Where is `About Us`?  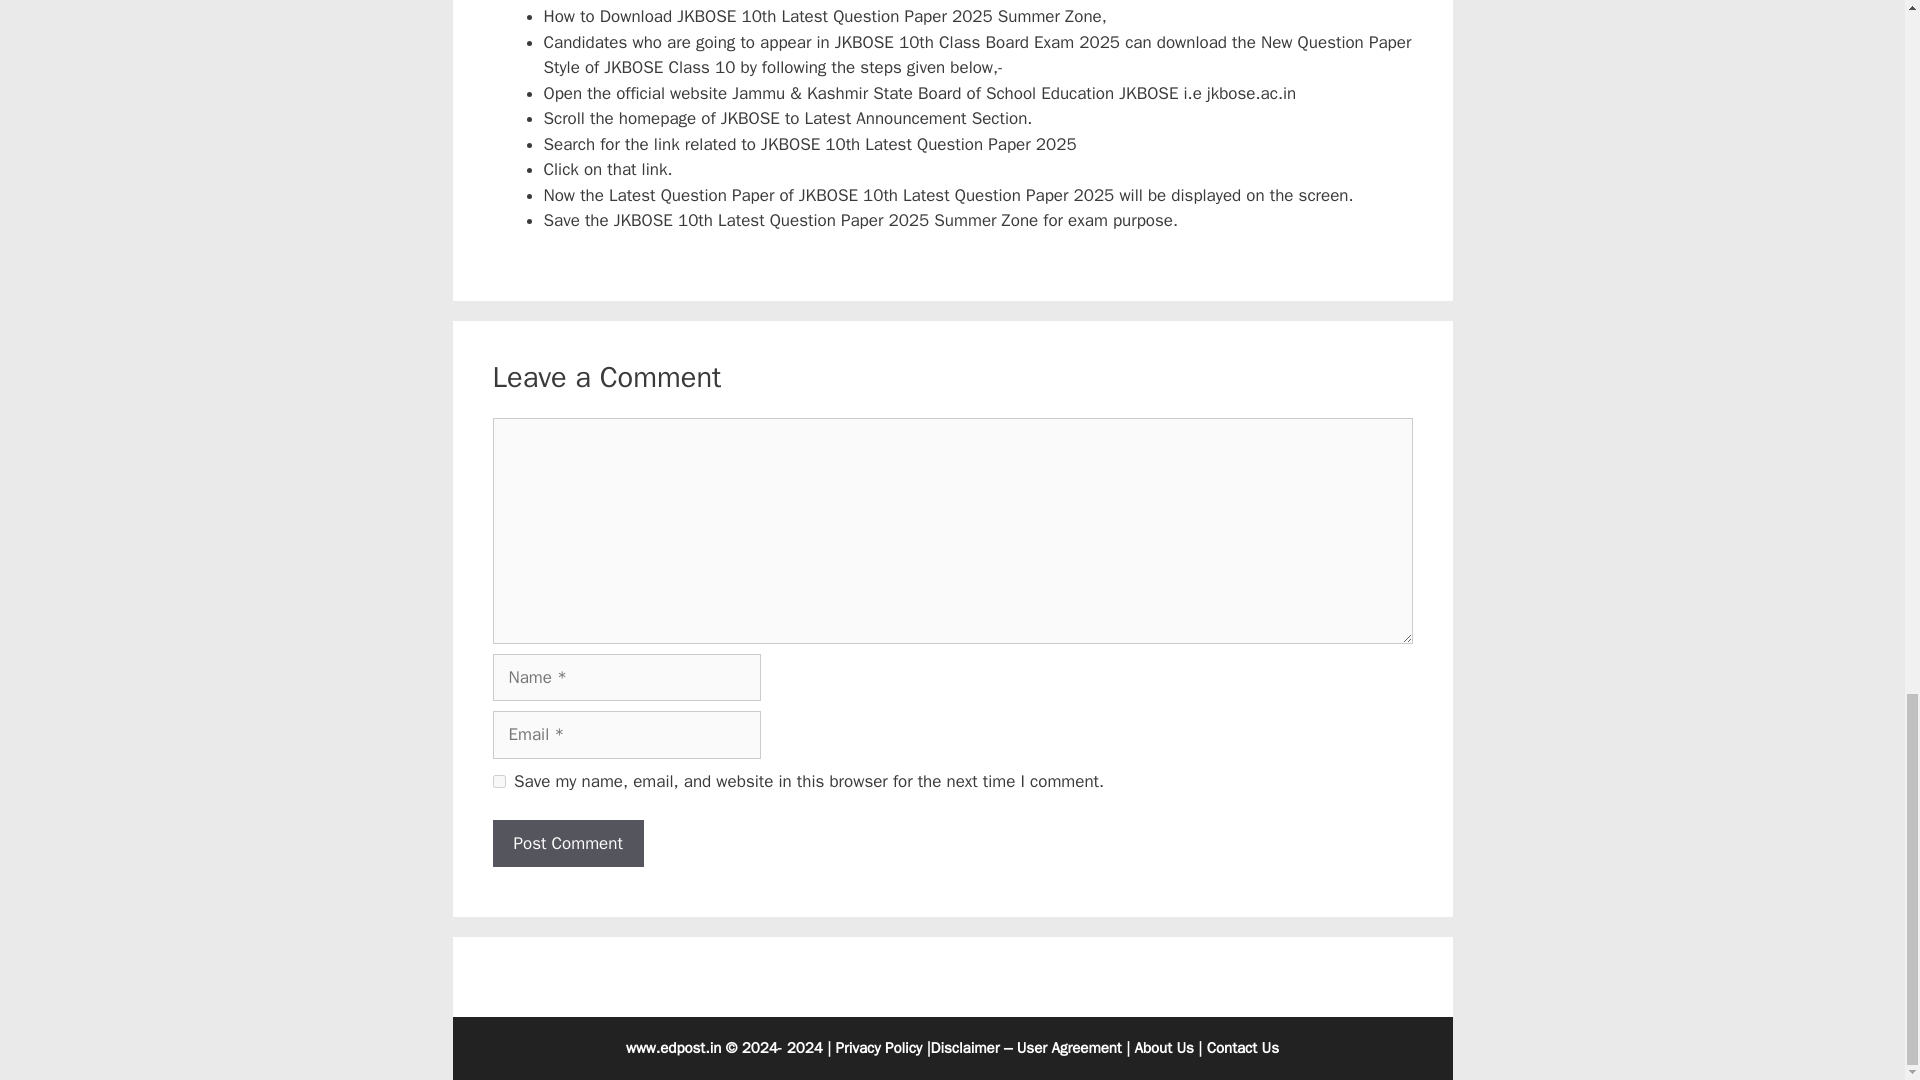 About Us is located at coordinates (1164, 1048).